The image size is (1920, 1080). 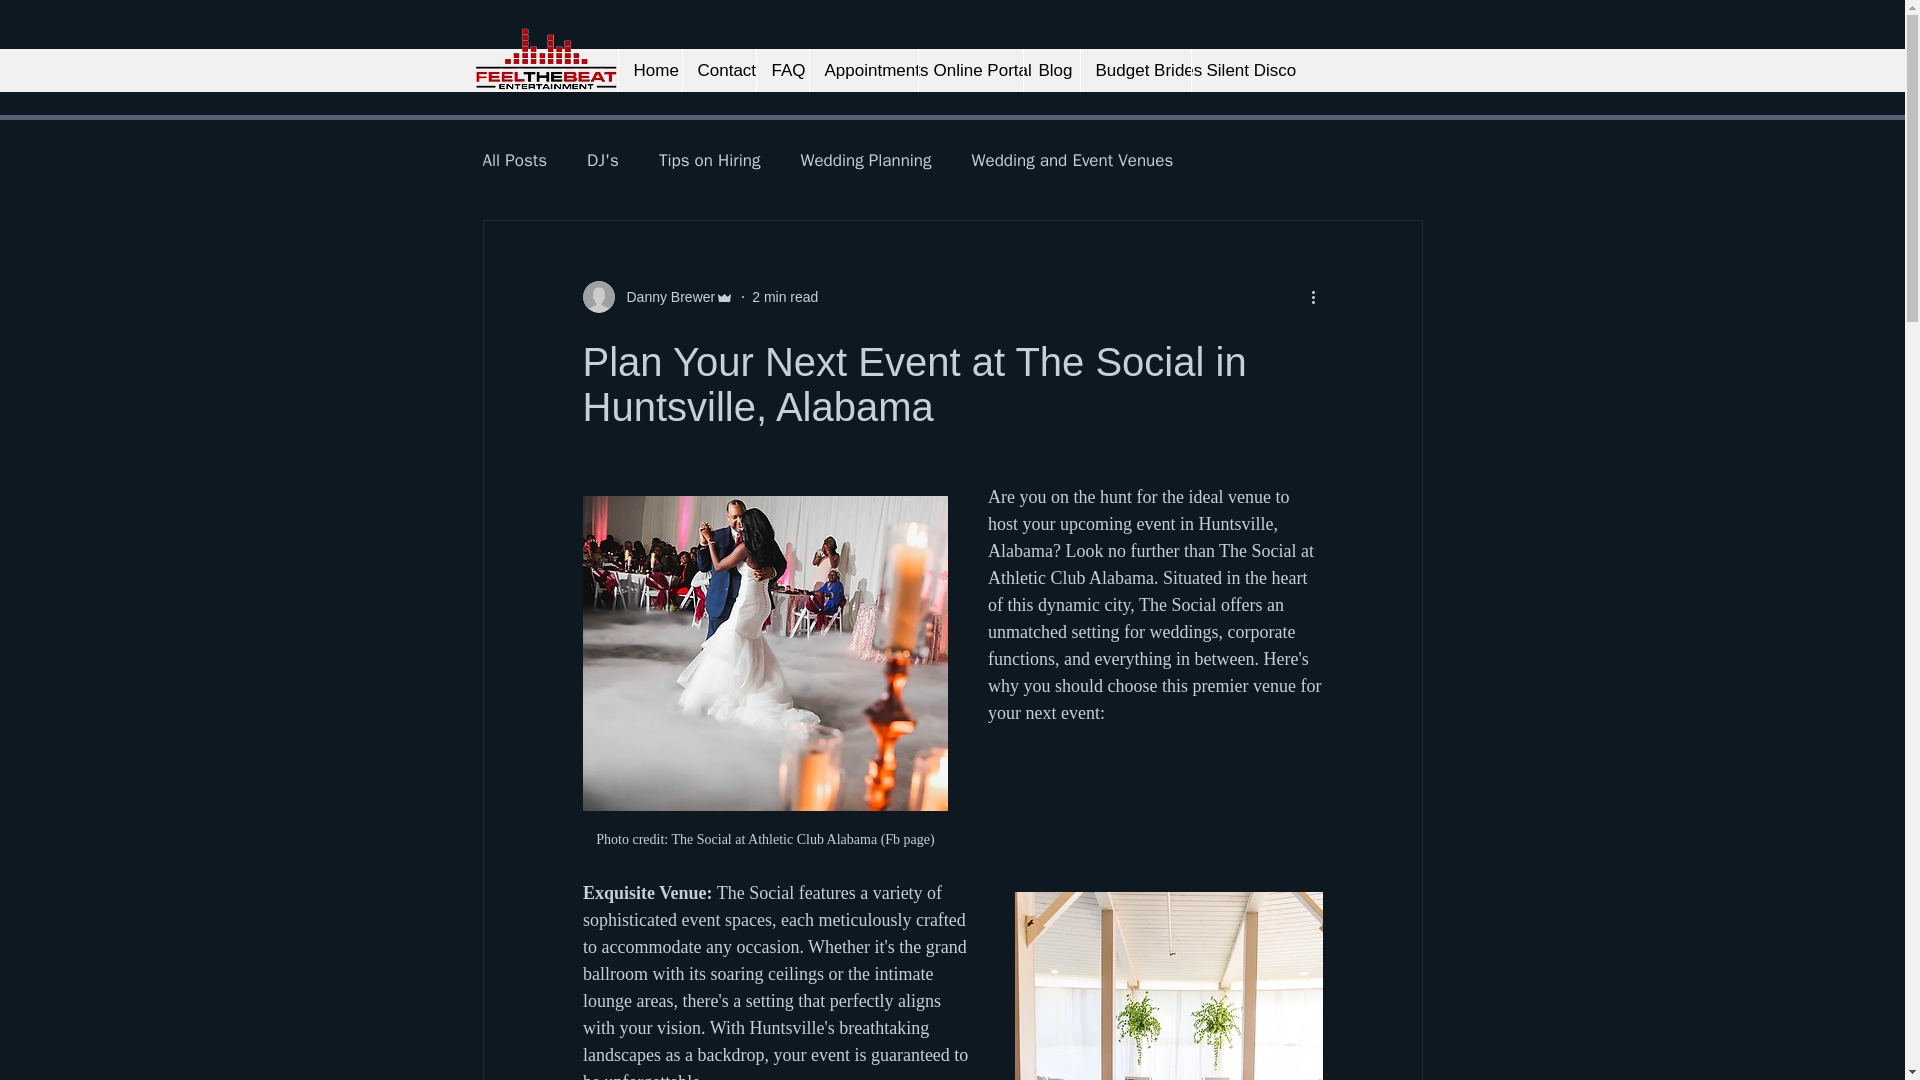 What do you see at coordinates (1238, 70) in the screenshot?
I see `Silent Disco` at bounding box center [1238, 70].